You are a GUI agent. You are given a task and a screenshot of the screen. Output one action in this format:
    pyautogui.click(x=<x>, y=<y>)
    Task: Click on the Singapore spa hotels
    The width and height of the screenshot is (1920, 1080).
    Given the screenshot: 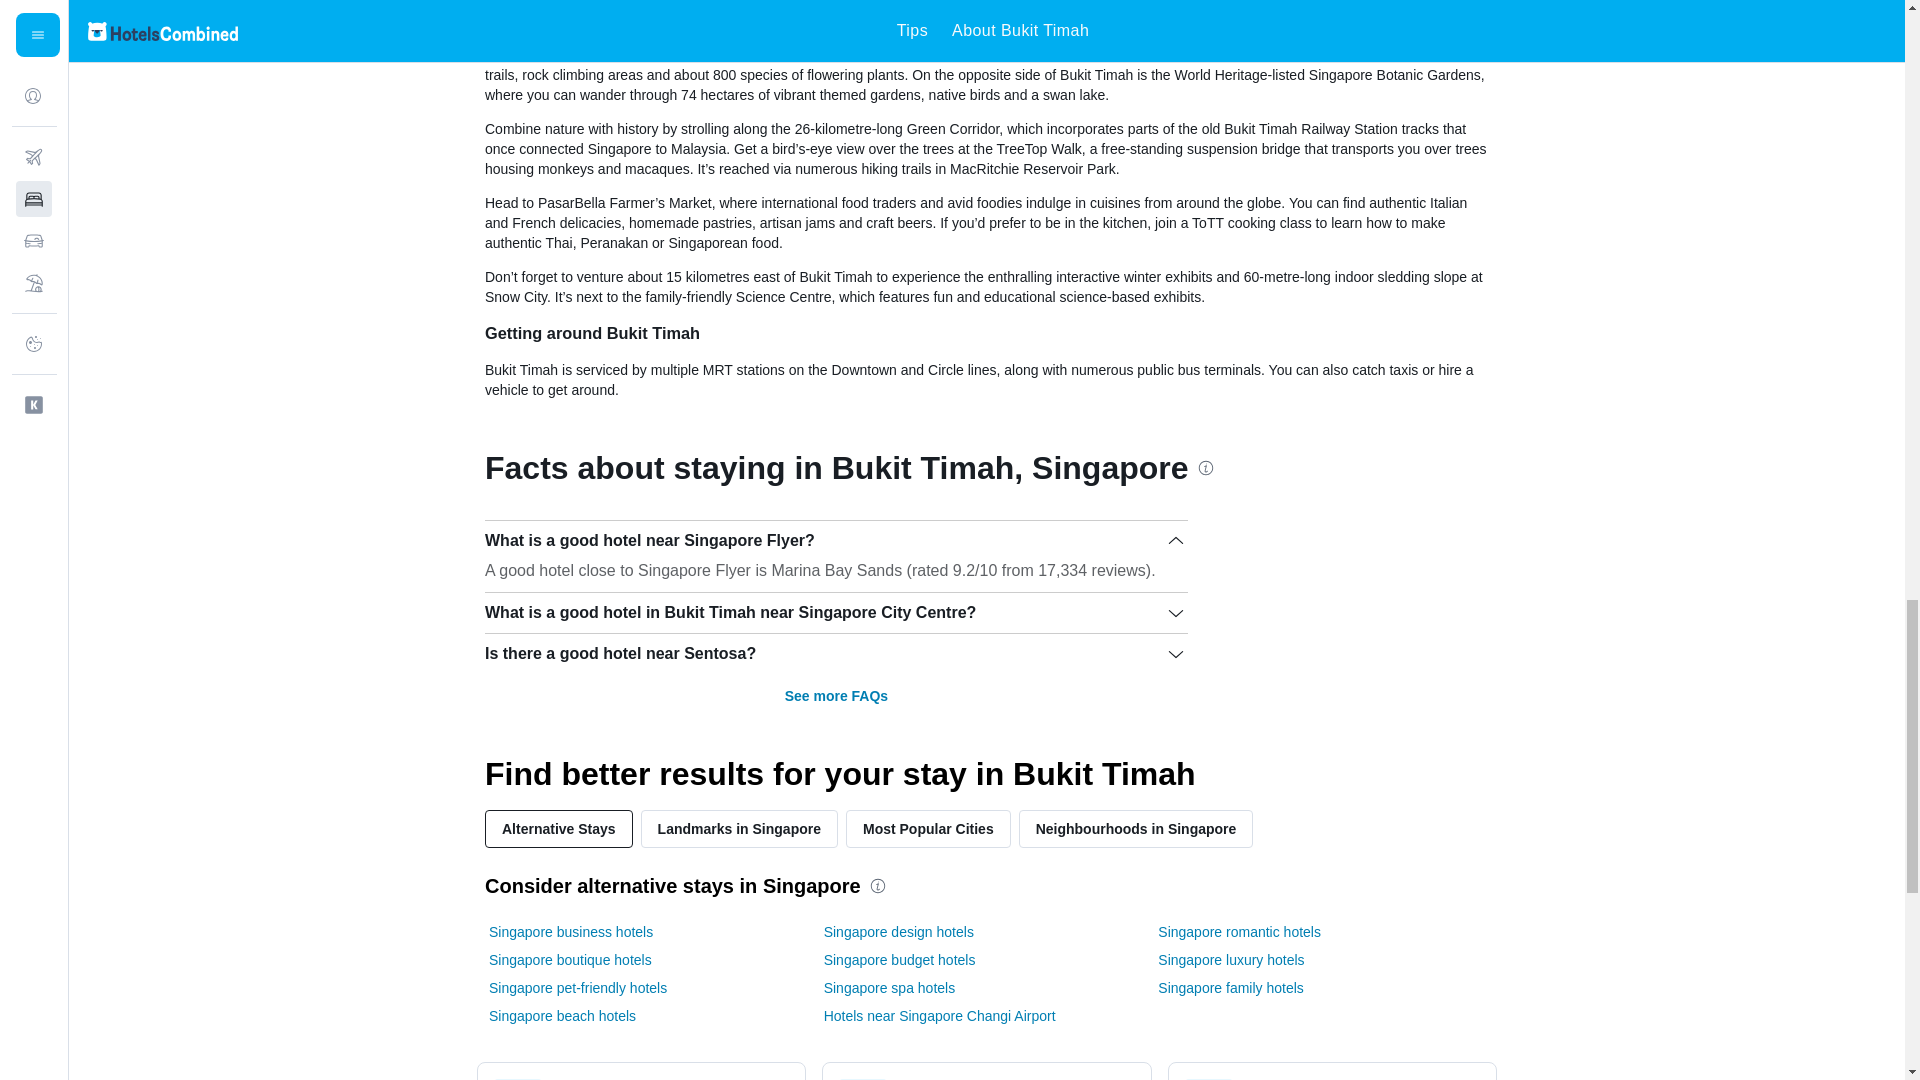 What is the action you would take?
    pyautogui.click(x=890, y=988)
    